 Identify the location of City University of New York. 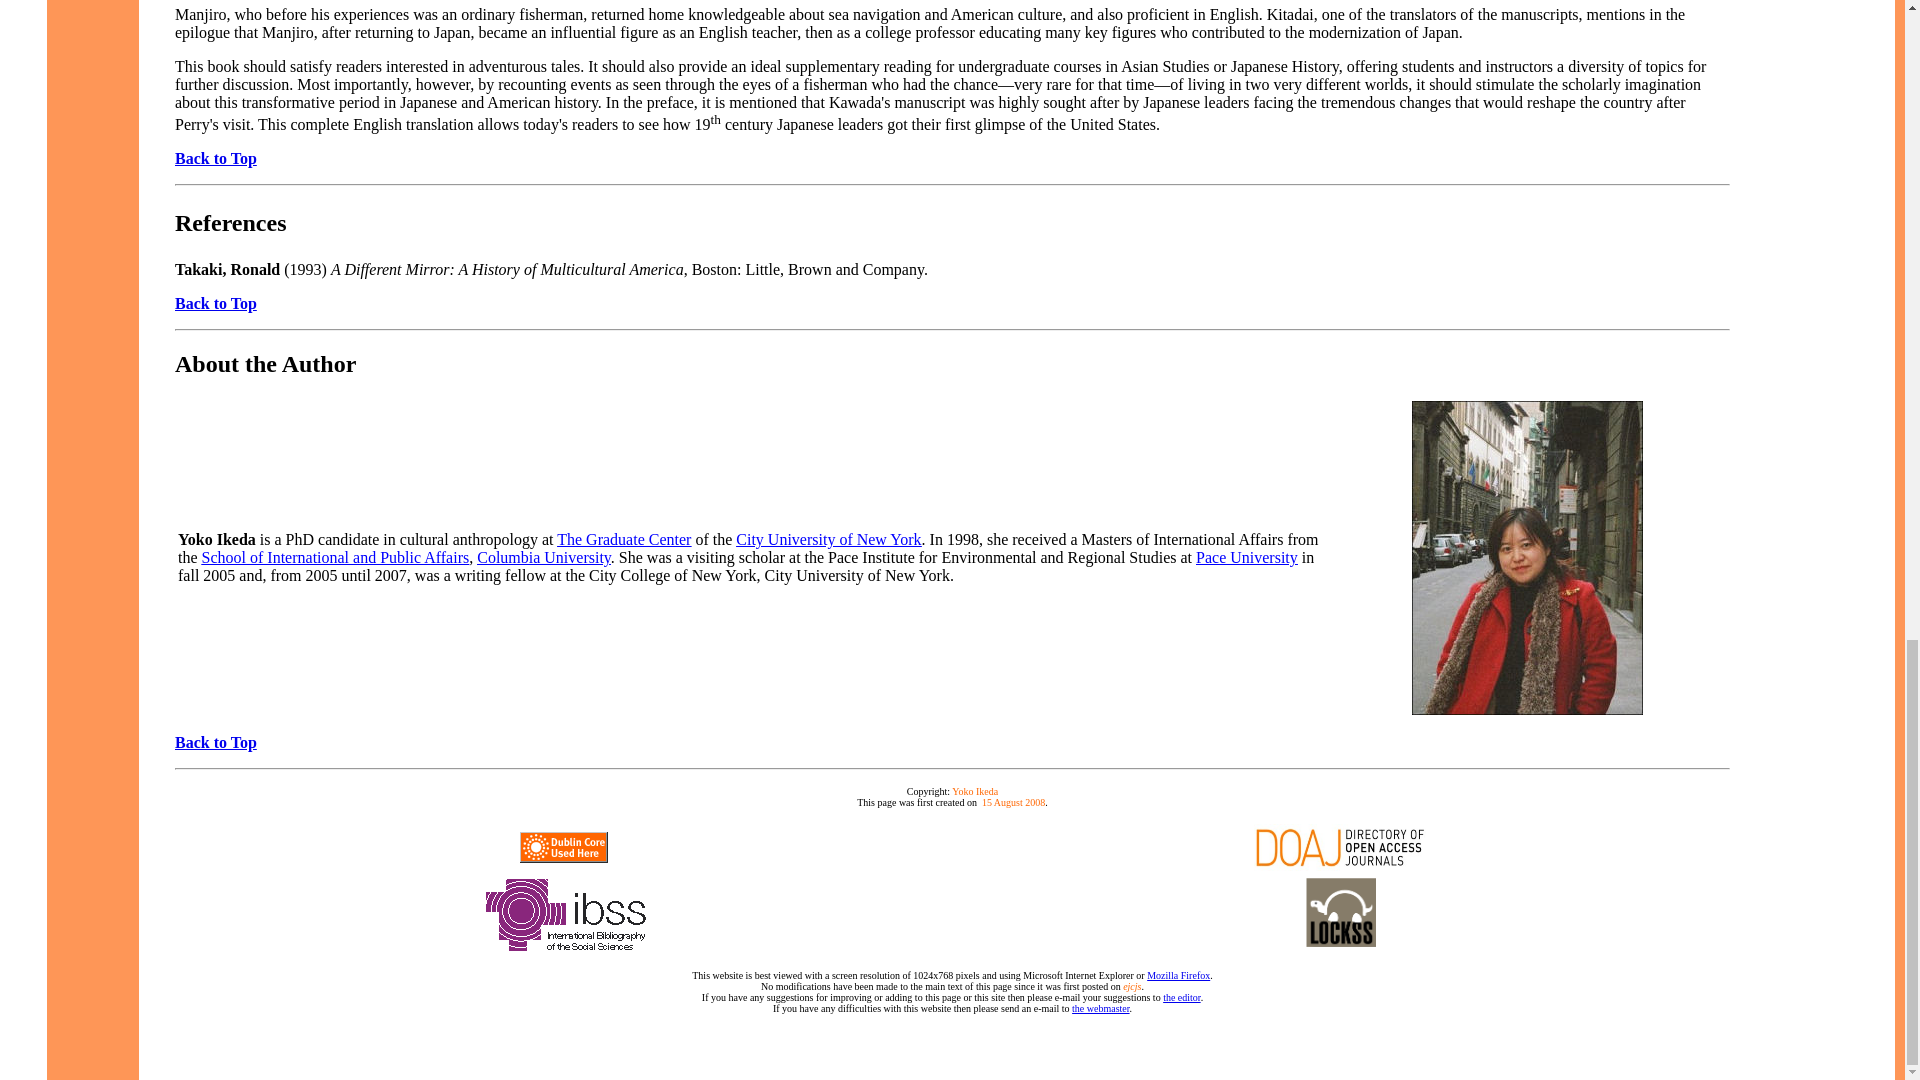
(828, 539).